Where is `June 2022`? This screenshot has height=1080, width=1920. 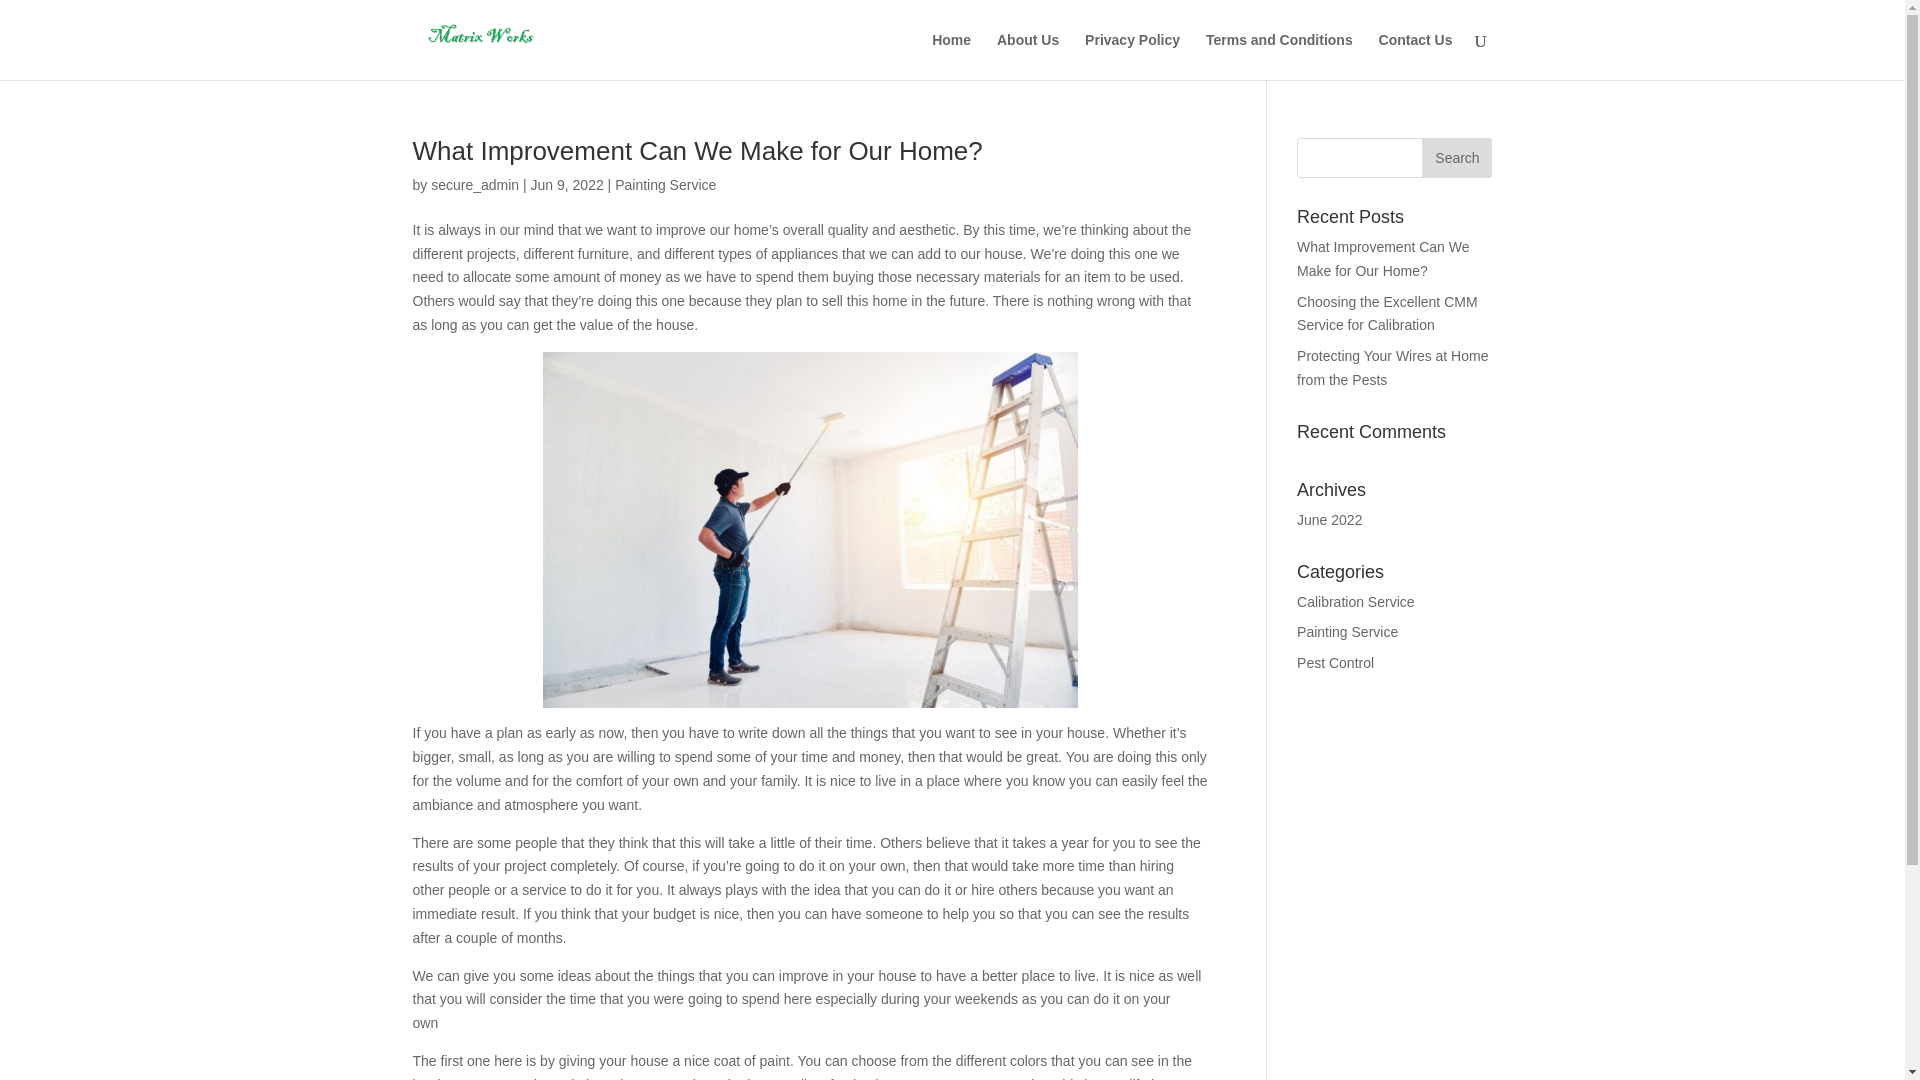
June 2022 is located at coordinates (1329, 520).